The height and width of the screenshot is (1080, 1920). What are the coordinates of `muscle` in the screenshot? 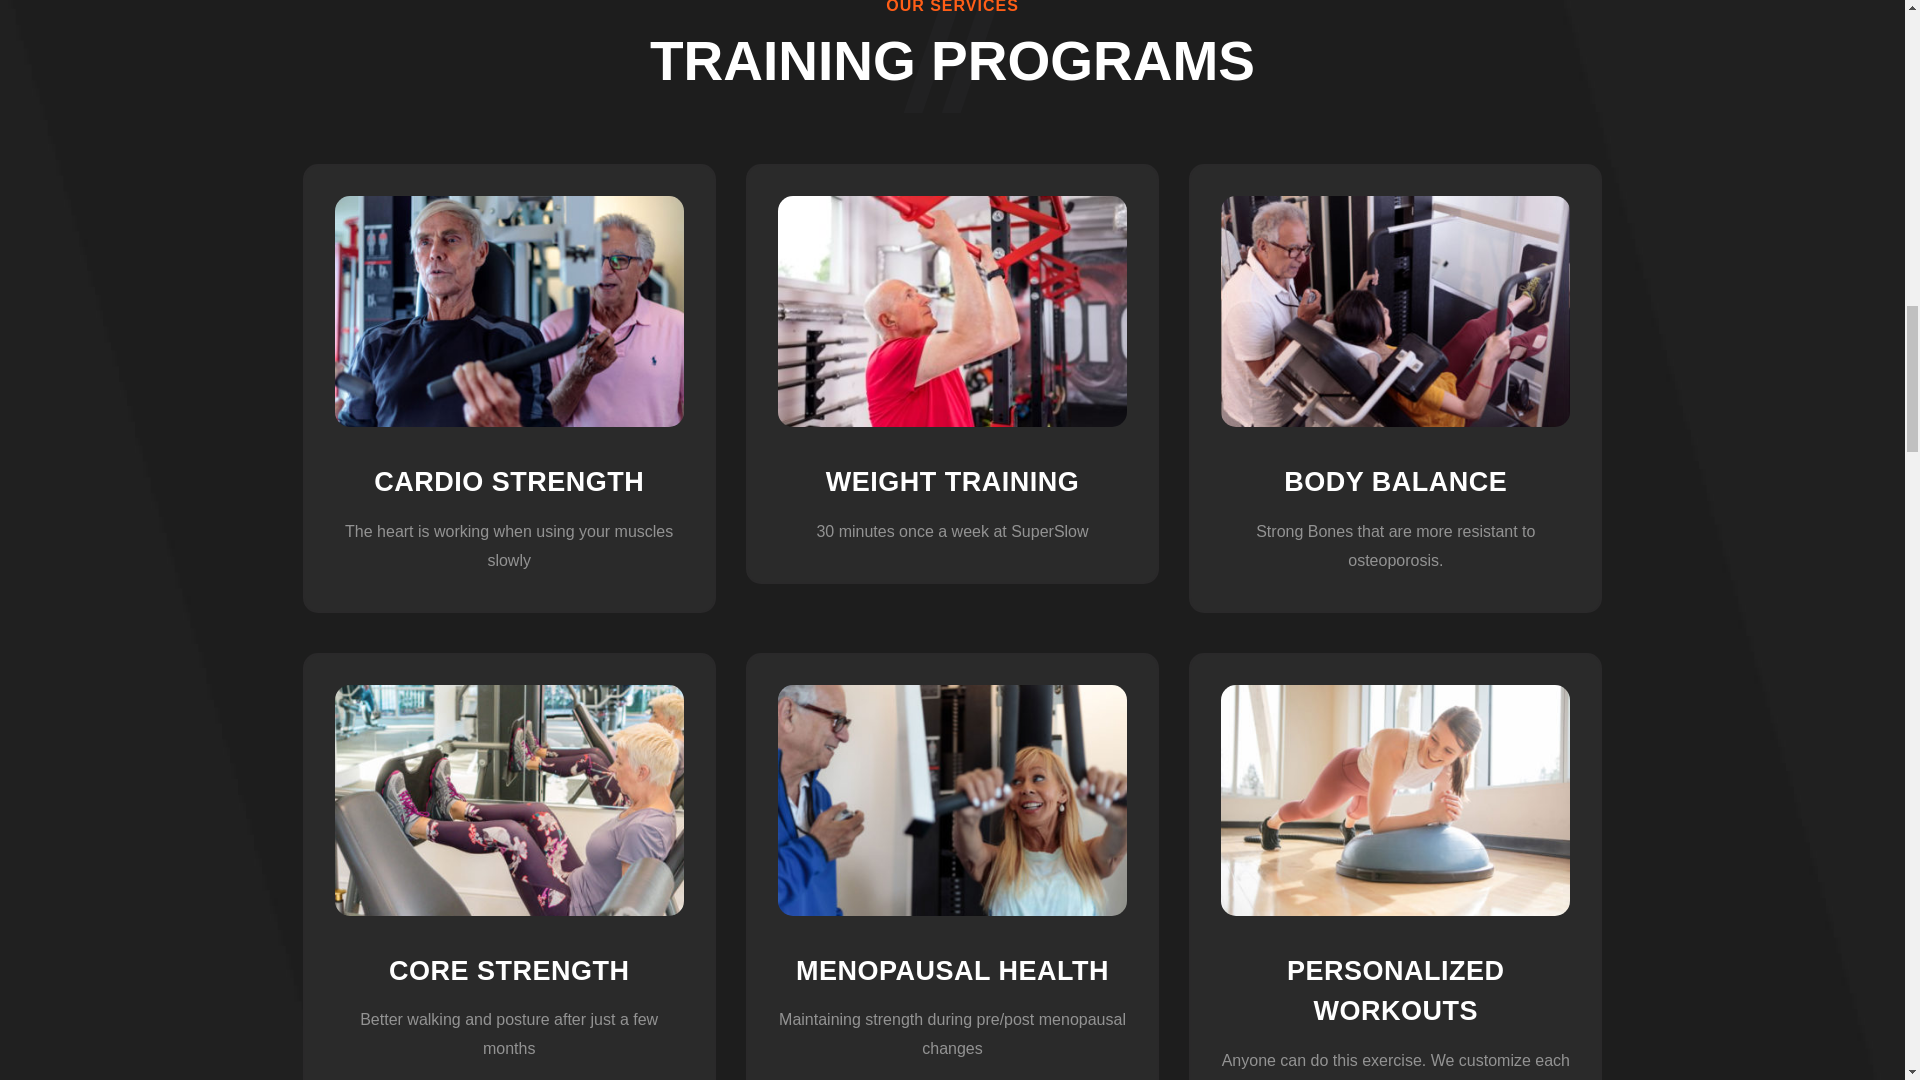 It's located at (508, 800).